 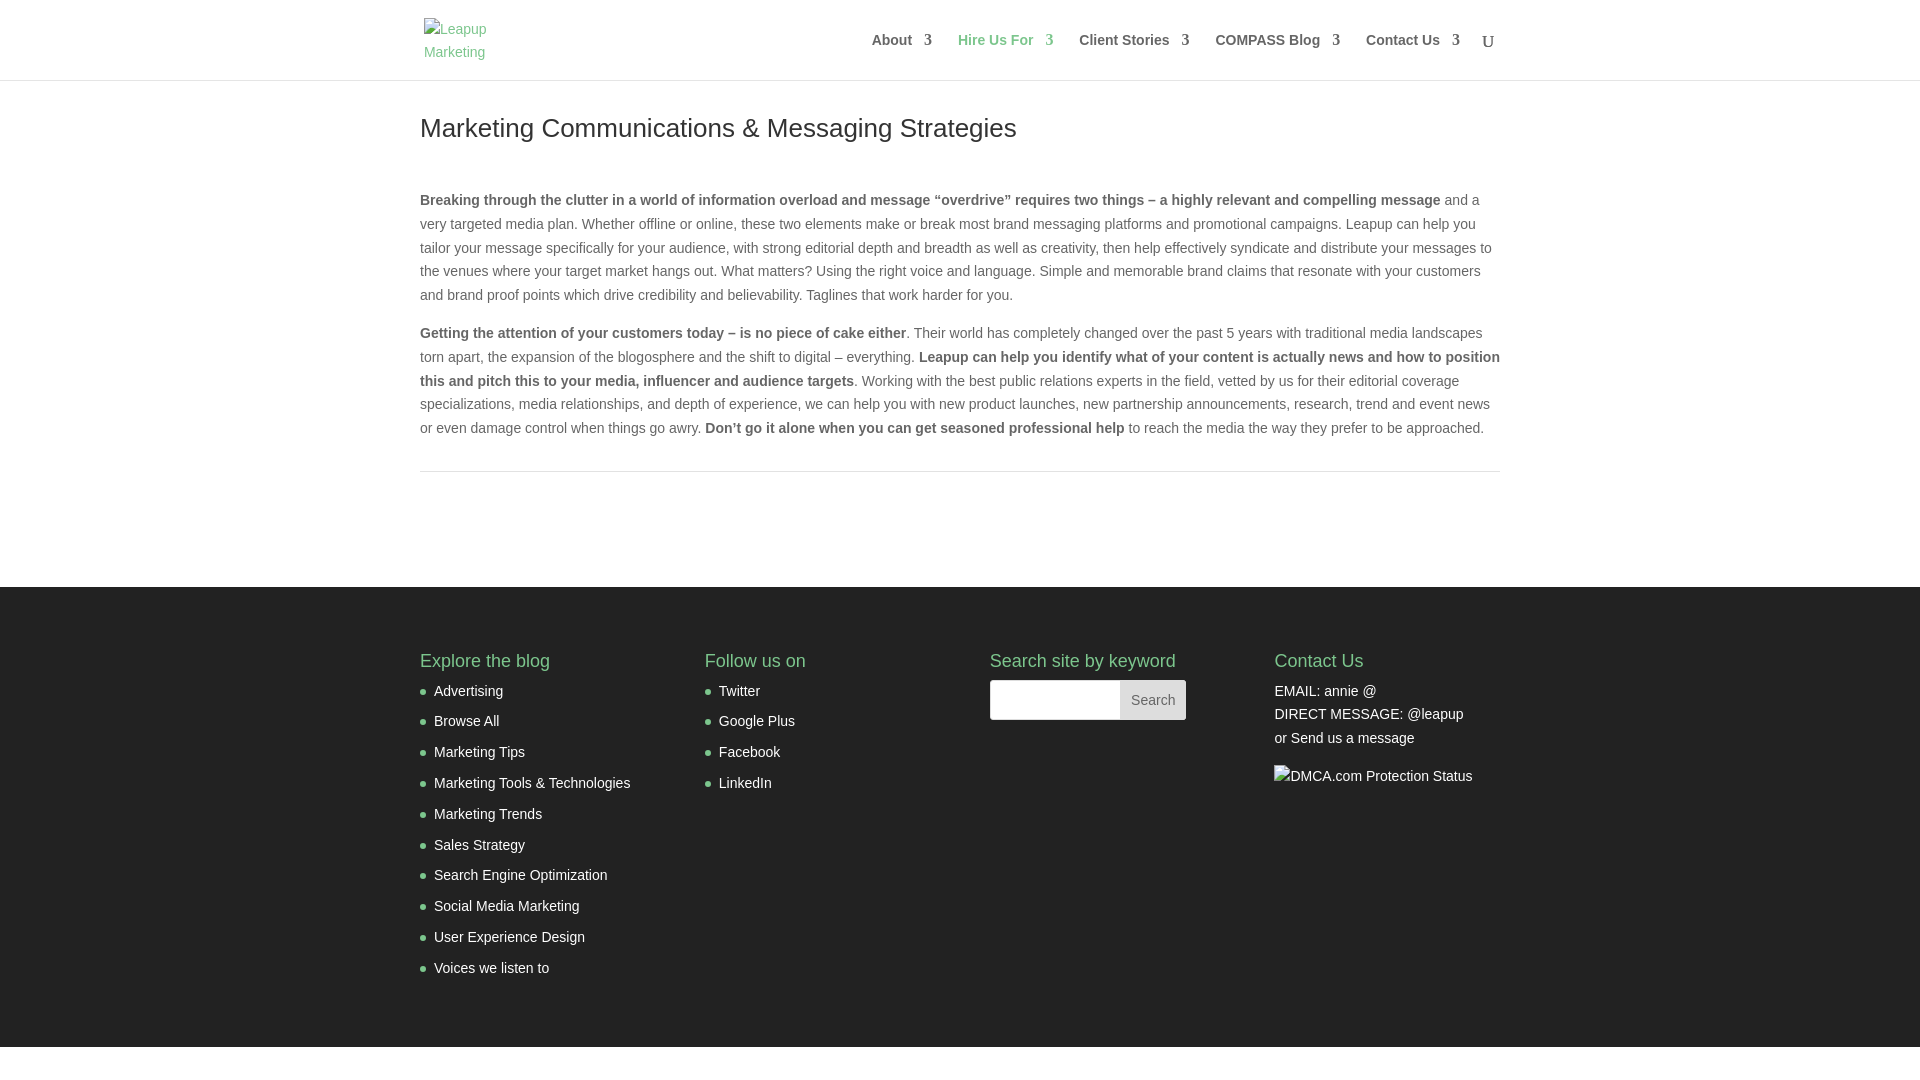 What do you see at coordinates (744, 782) in the screenshot?
I see `LinkedIn` at bounding box center [744, 782].